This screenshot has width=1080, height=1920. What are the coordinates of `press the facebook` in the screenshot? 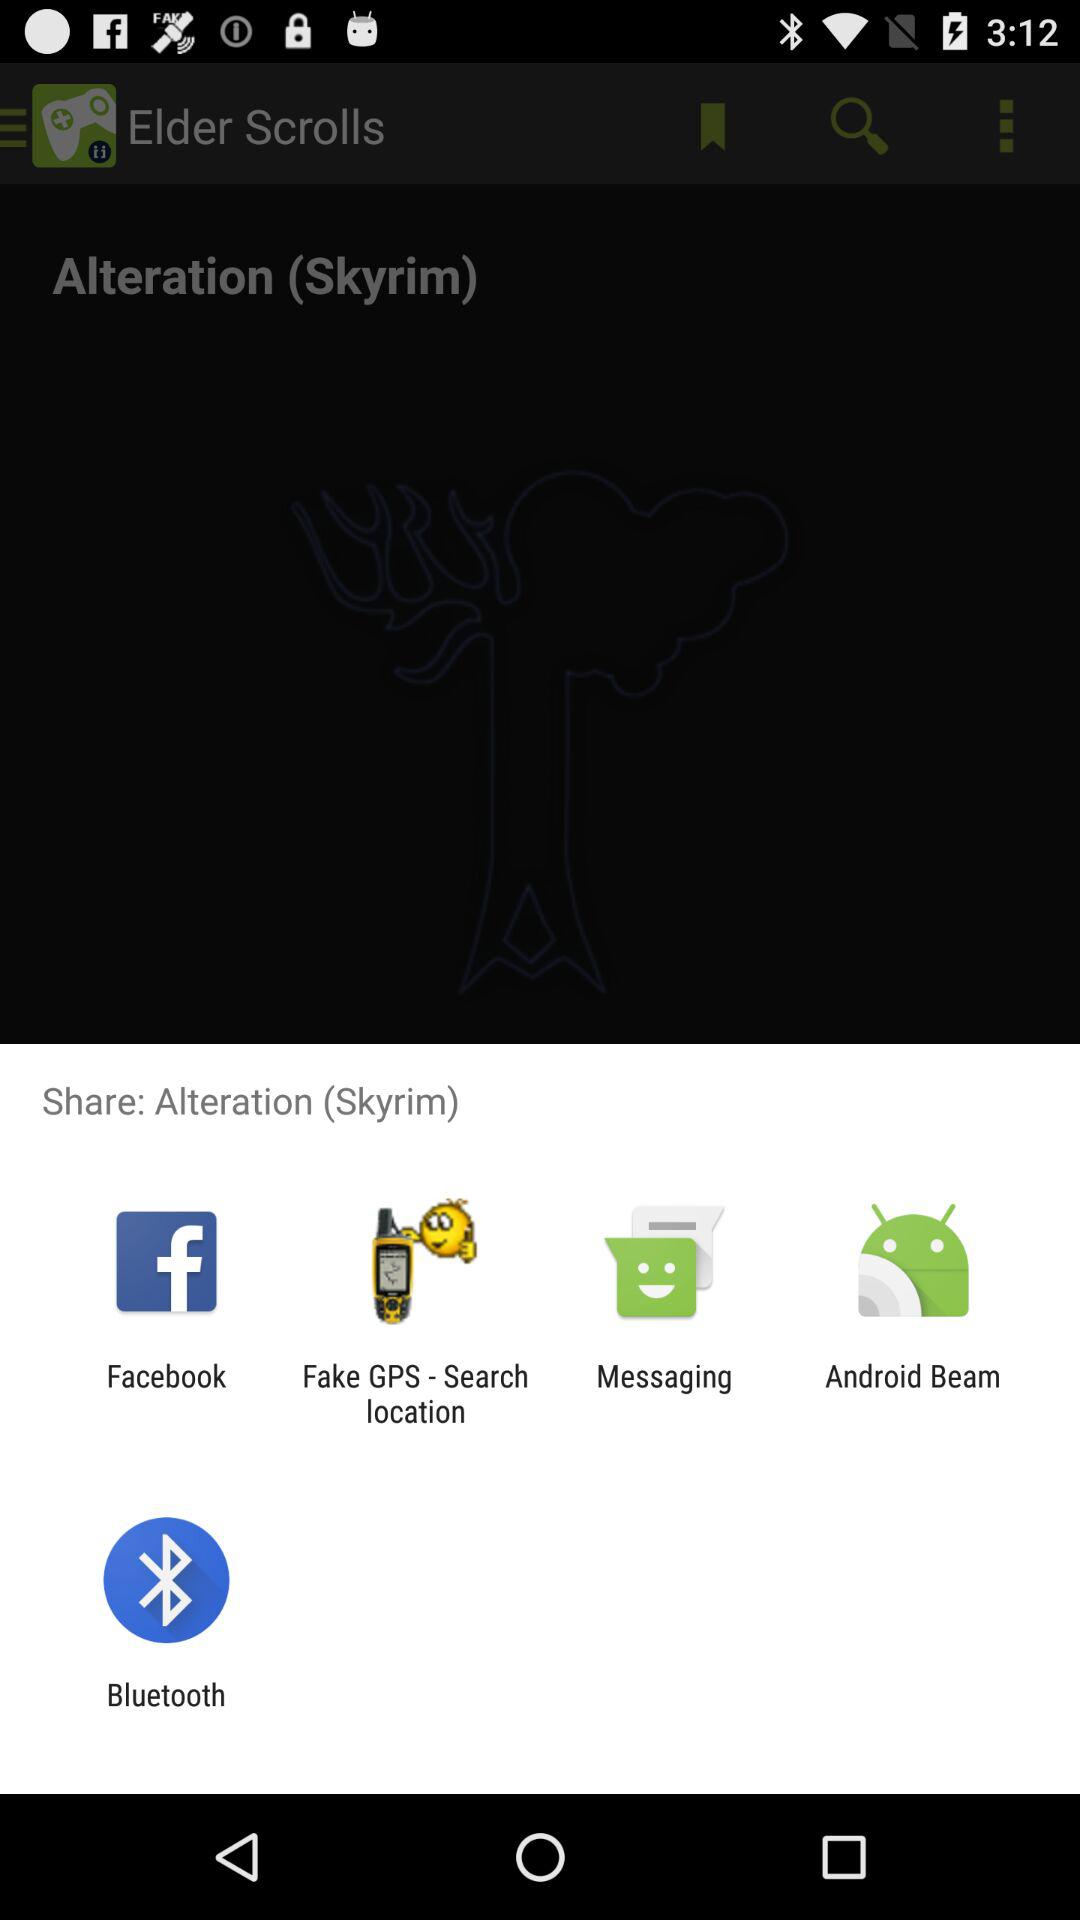 It's located at (166, 1393).